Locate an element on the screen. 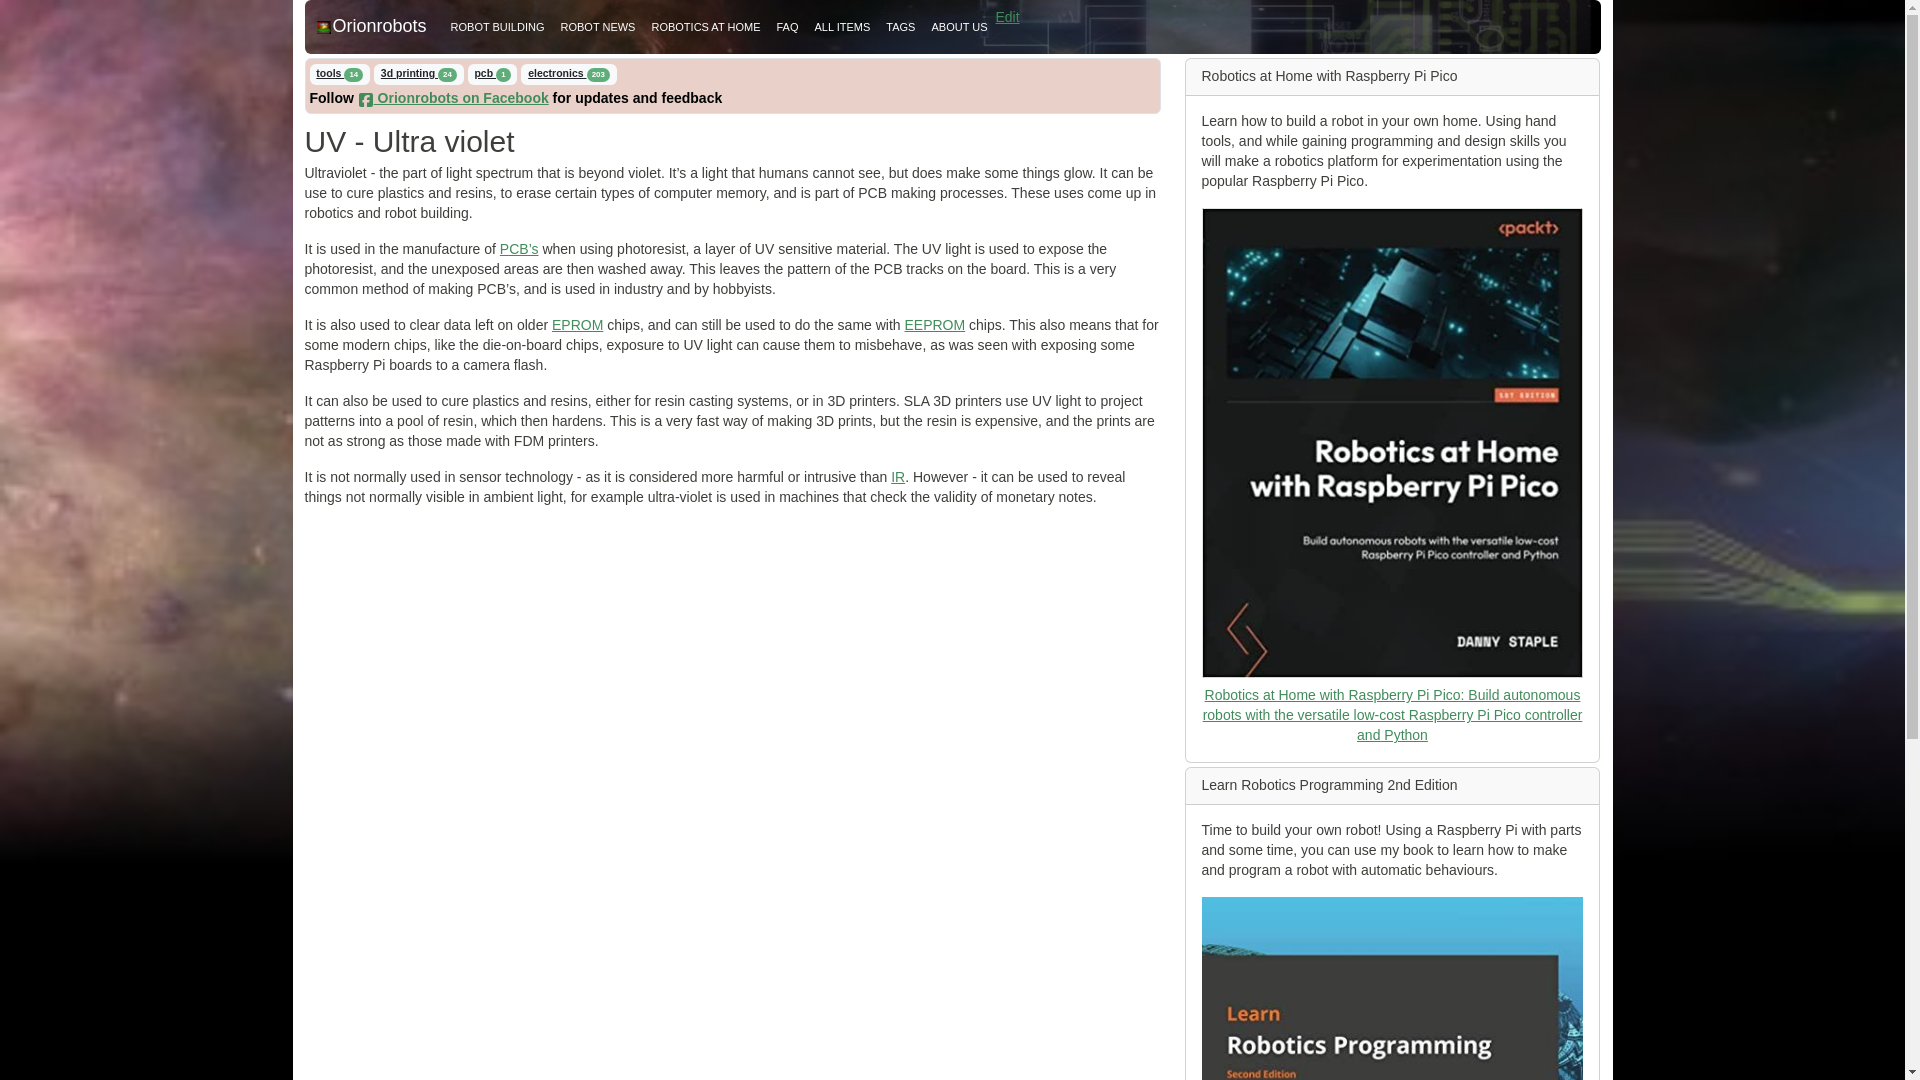 The height and width of the screenshot is (1080, 1920). Edit is located at coordinates (1008, 16).